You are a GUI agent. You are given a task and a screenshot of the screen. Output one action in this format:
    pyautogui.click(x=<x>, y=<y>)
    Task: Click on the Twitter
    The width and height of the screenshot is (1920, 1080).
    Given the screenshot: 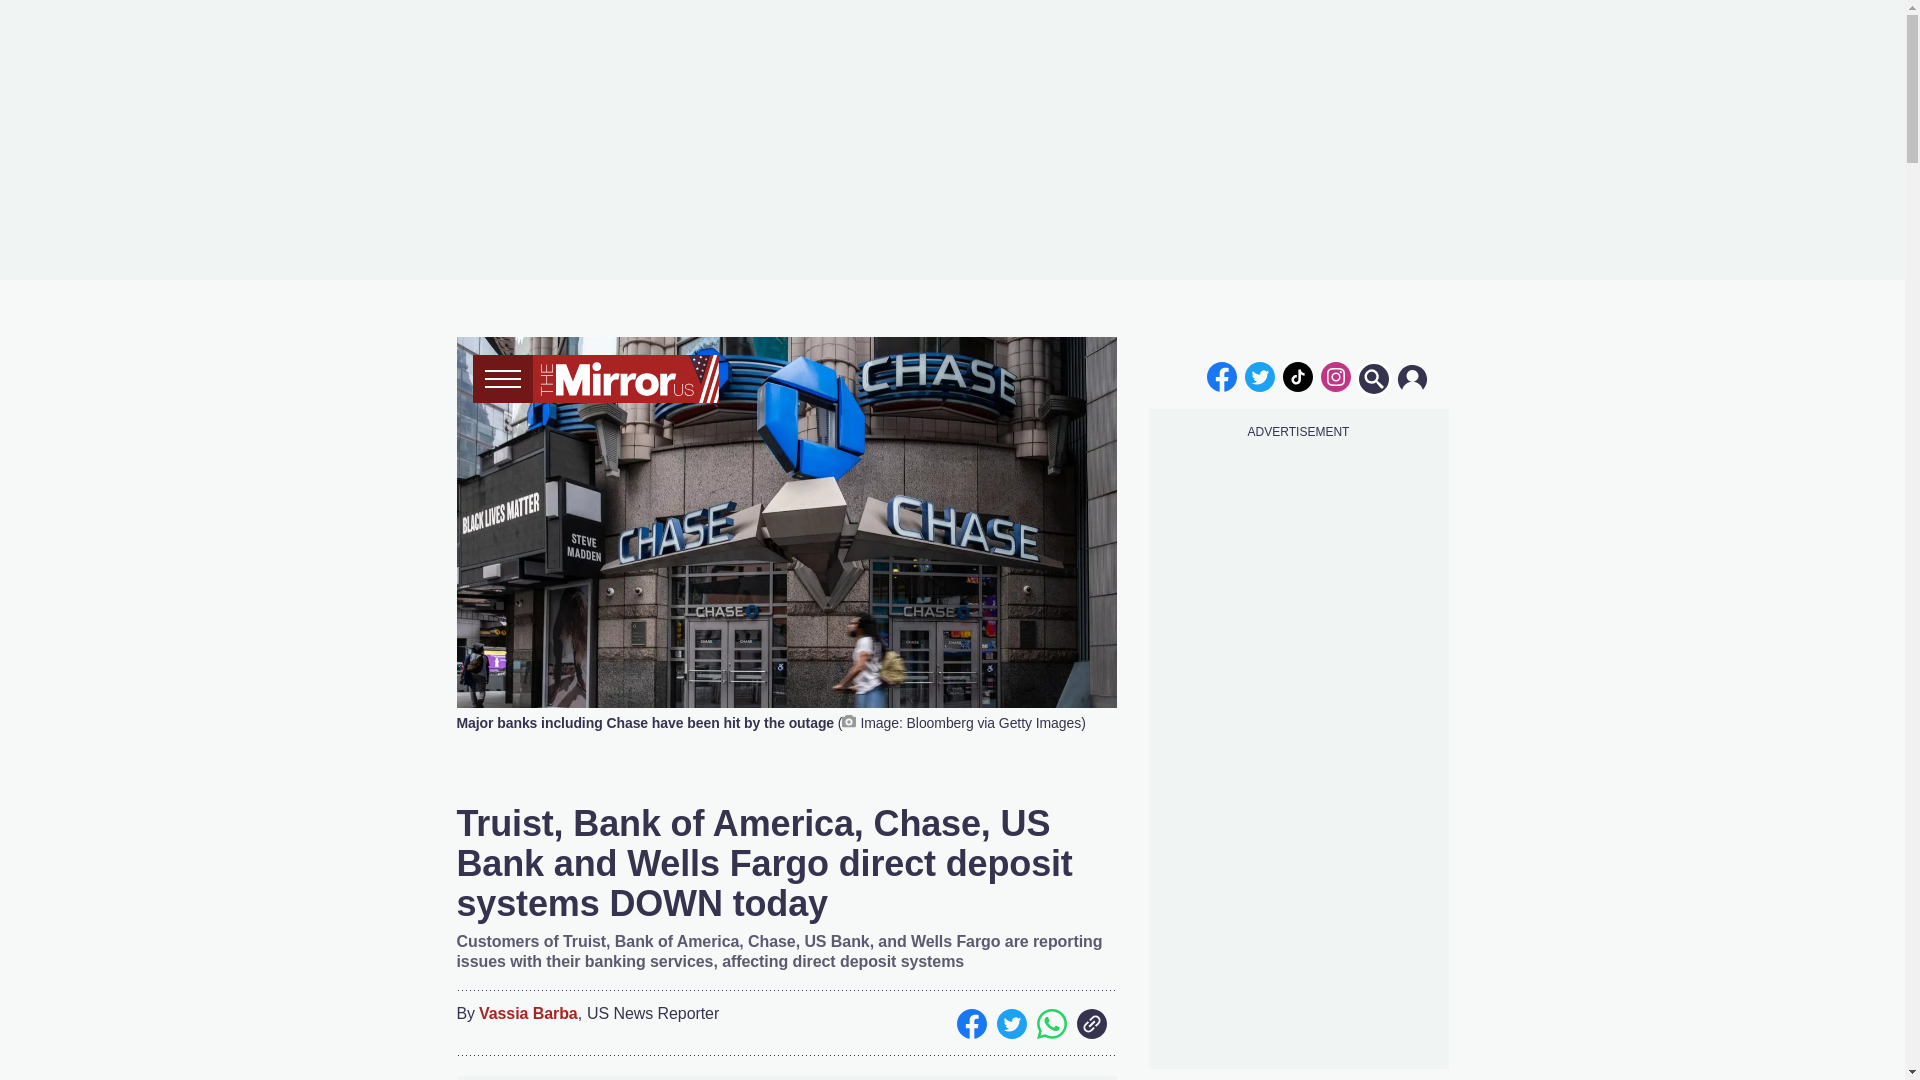 What is the action you would take?
    pyautogui.click(x=1010, y=1023)
    